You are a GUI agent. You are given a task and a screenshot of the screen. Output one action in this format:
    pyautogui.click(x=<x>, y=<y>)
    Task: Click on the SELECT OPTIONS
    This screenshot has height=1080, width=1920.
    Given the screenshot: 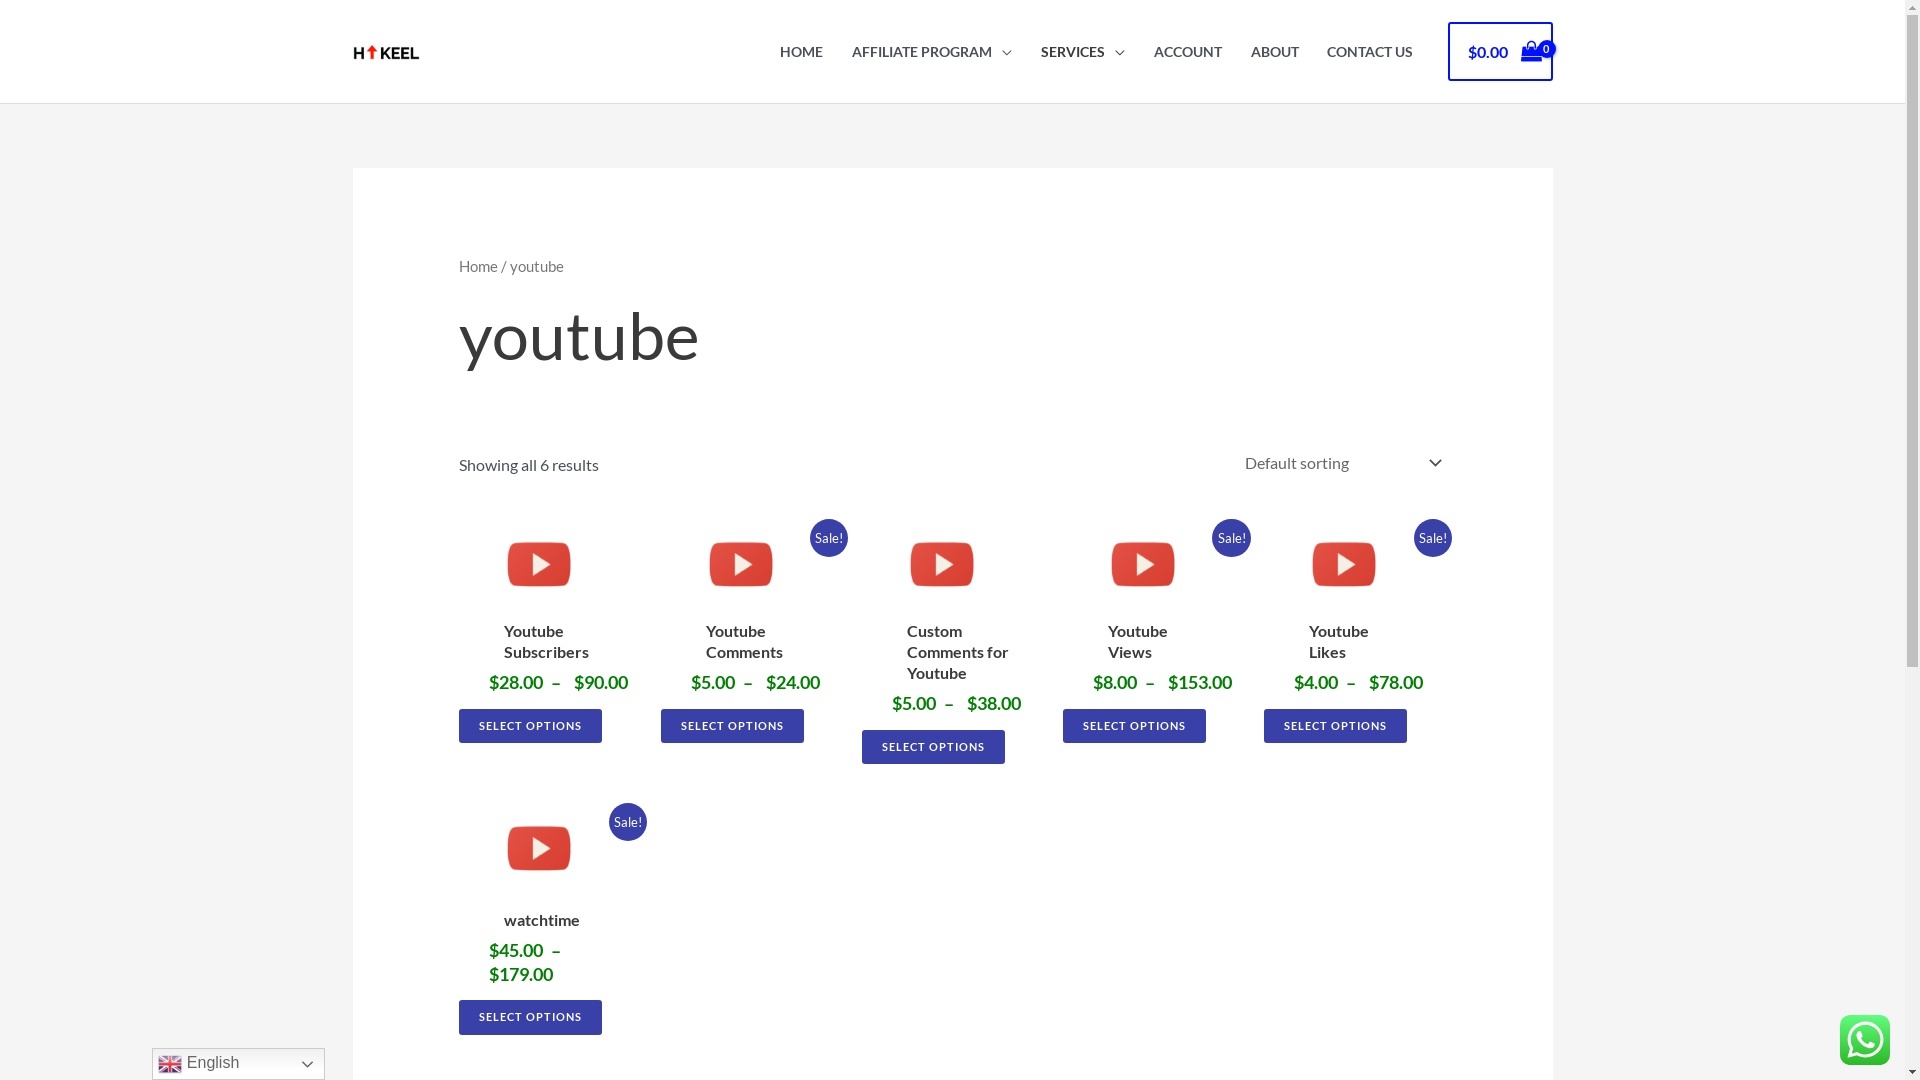 What is the action you would take?
    pyautogui.click(x=732, y=726)
    